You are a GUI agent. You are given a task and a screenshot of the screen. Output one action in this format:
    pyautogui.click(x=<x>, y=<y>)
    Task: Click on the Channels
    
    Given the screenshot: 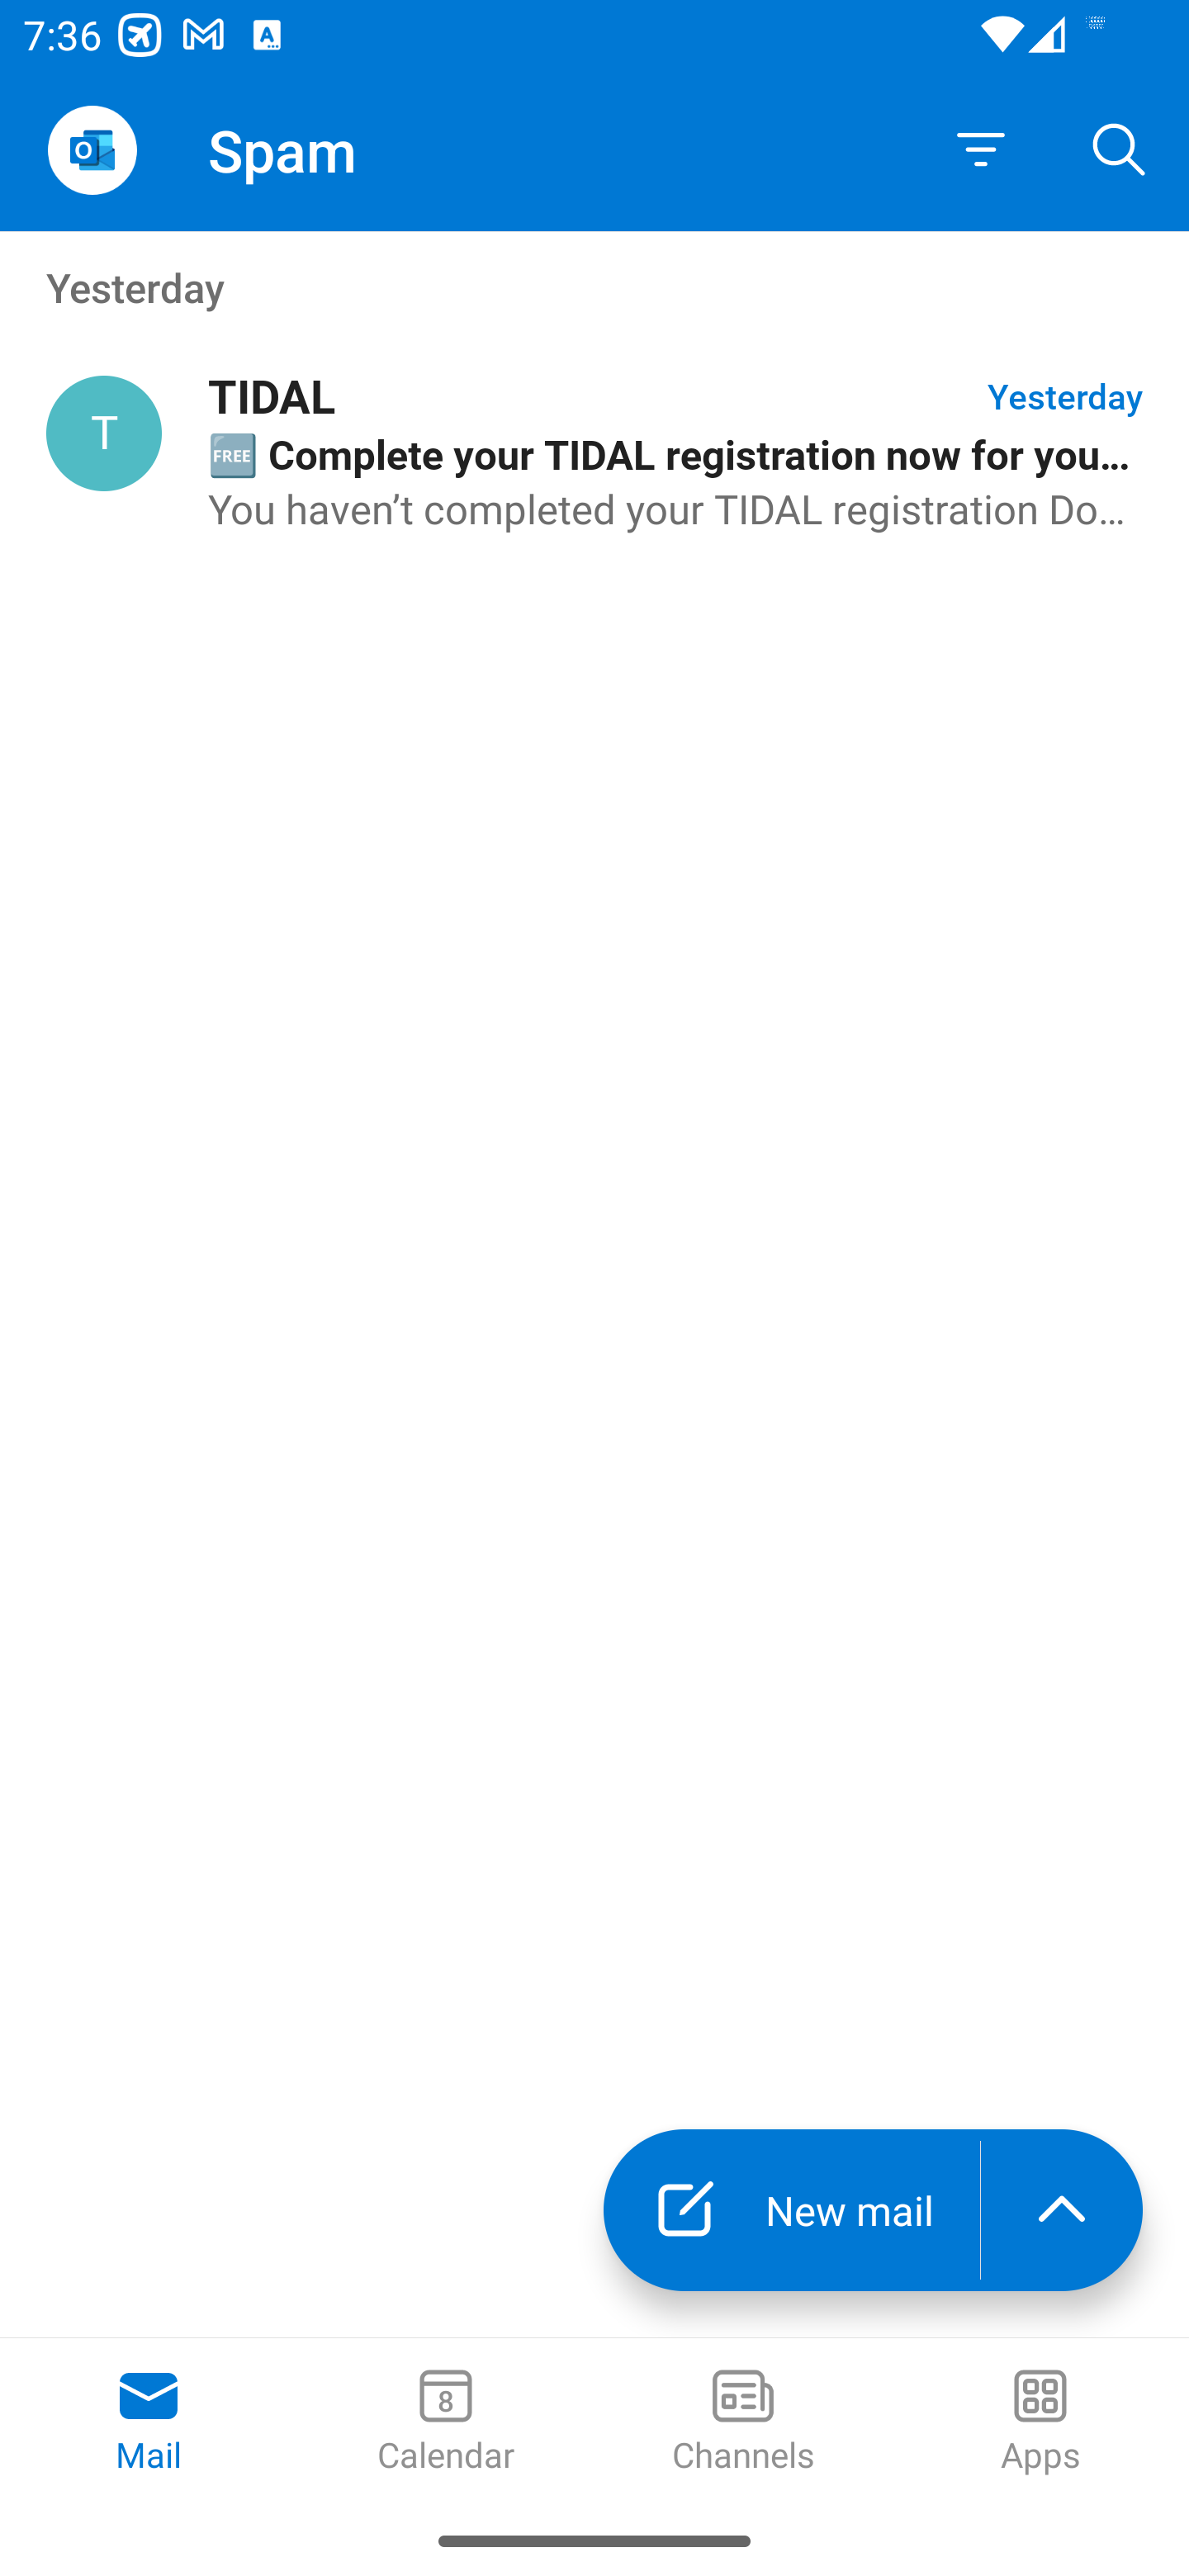 What is the action you would take?
    pyautogui.click(x=743, y=2422)
    